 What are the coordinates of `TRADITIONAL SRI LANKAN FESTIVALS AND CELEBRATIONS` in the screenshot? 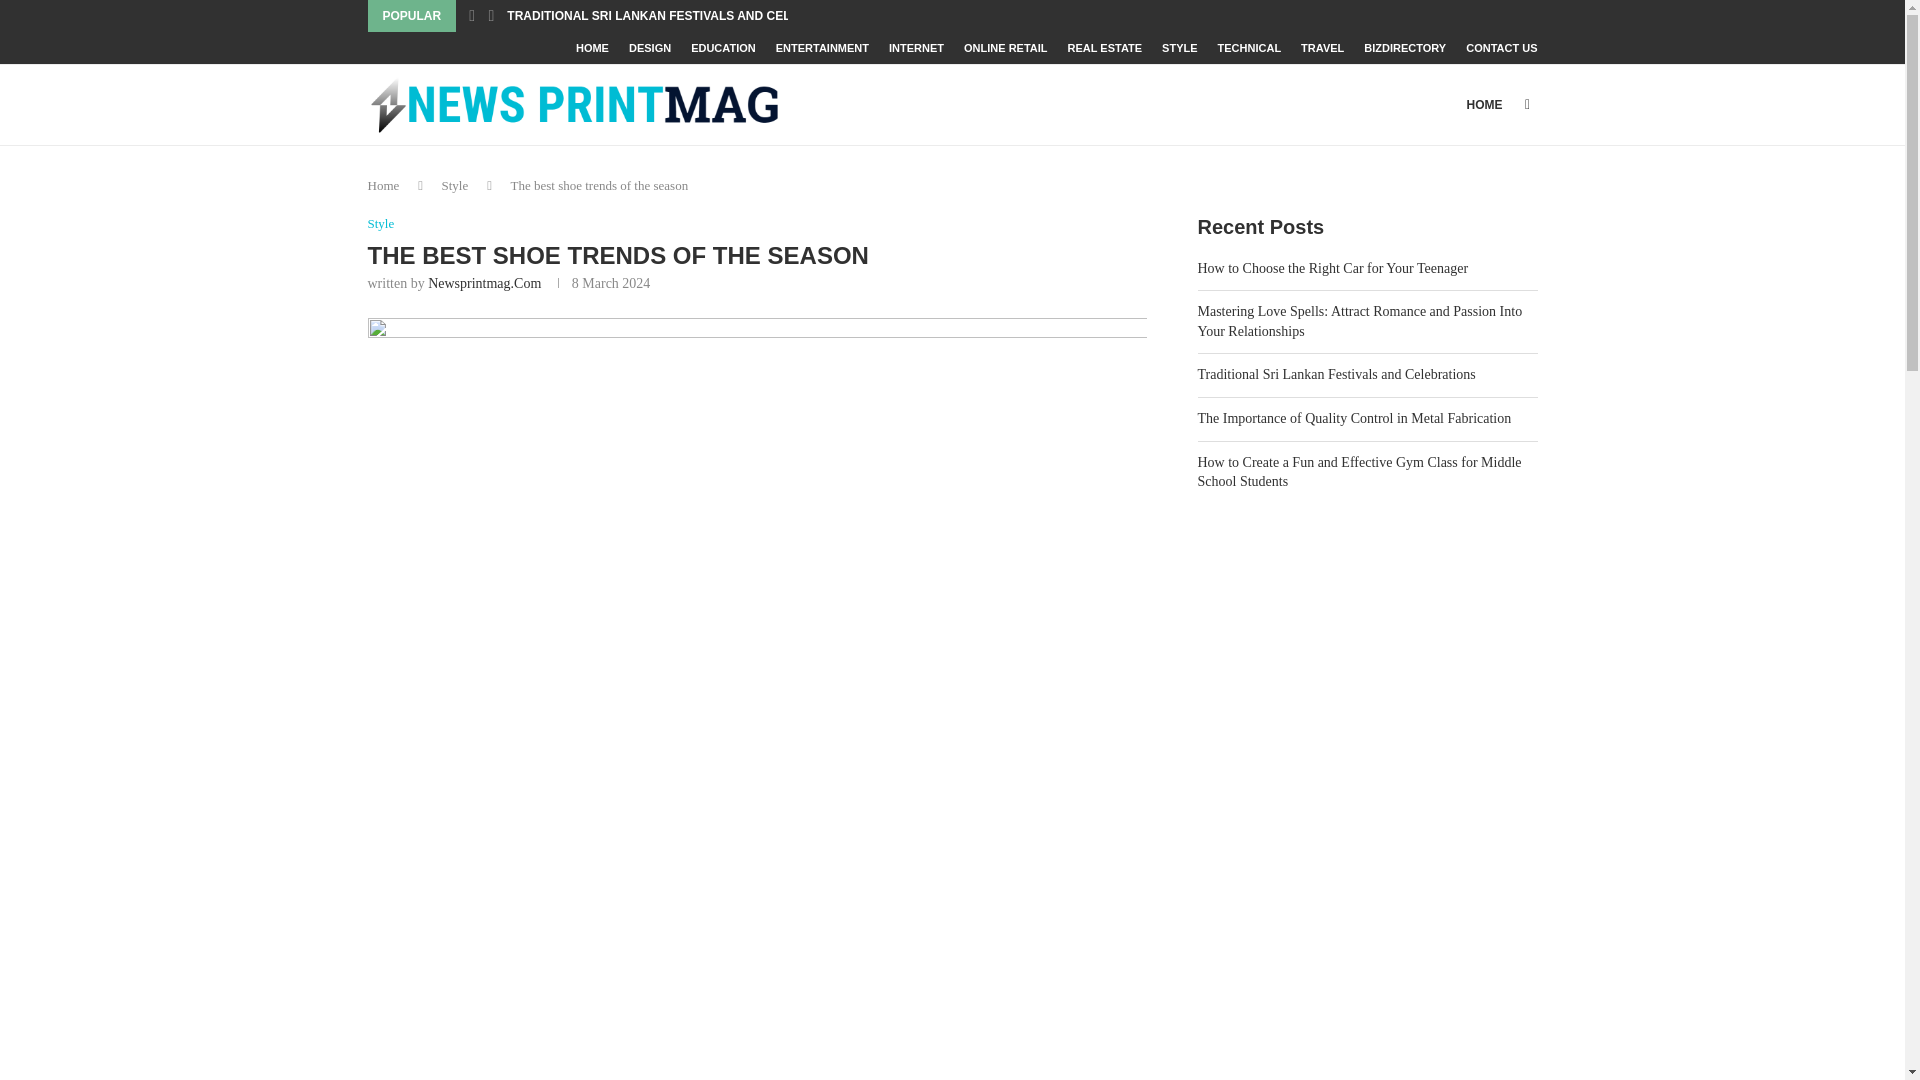 It's located at (683, 16).